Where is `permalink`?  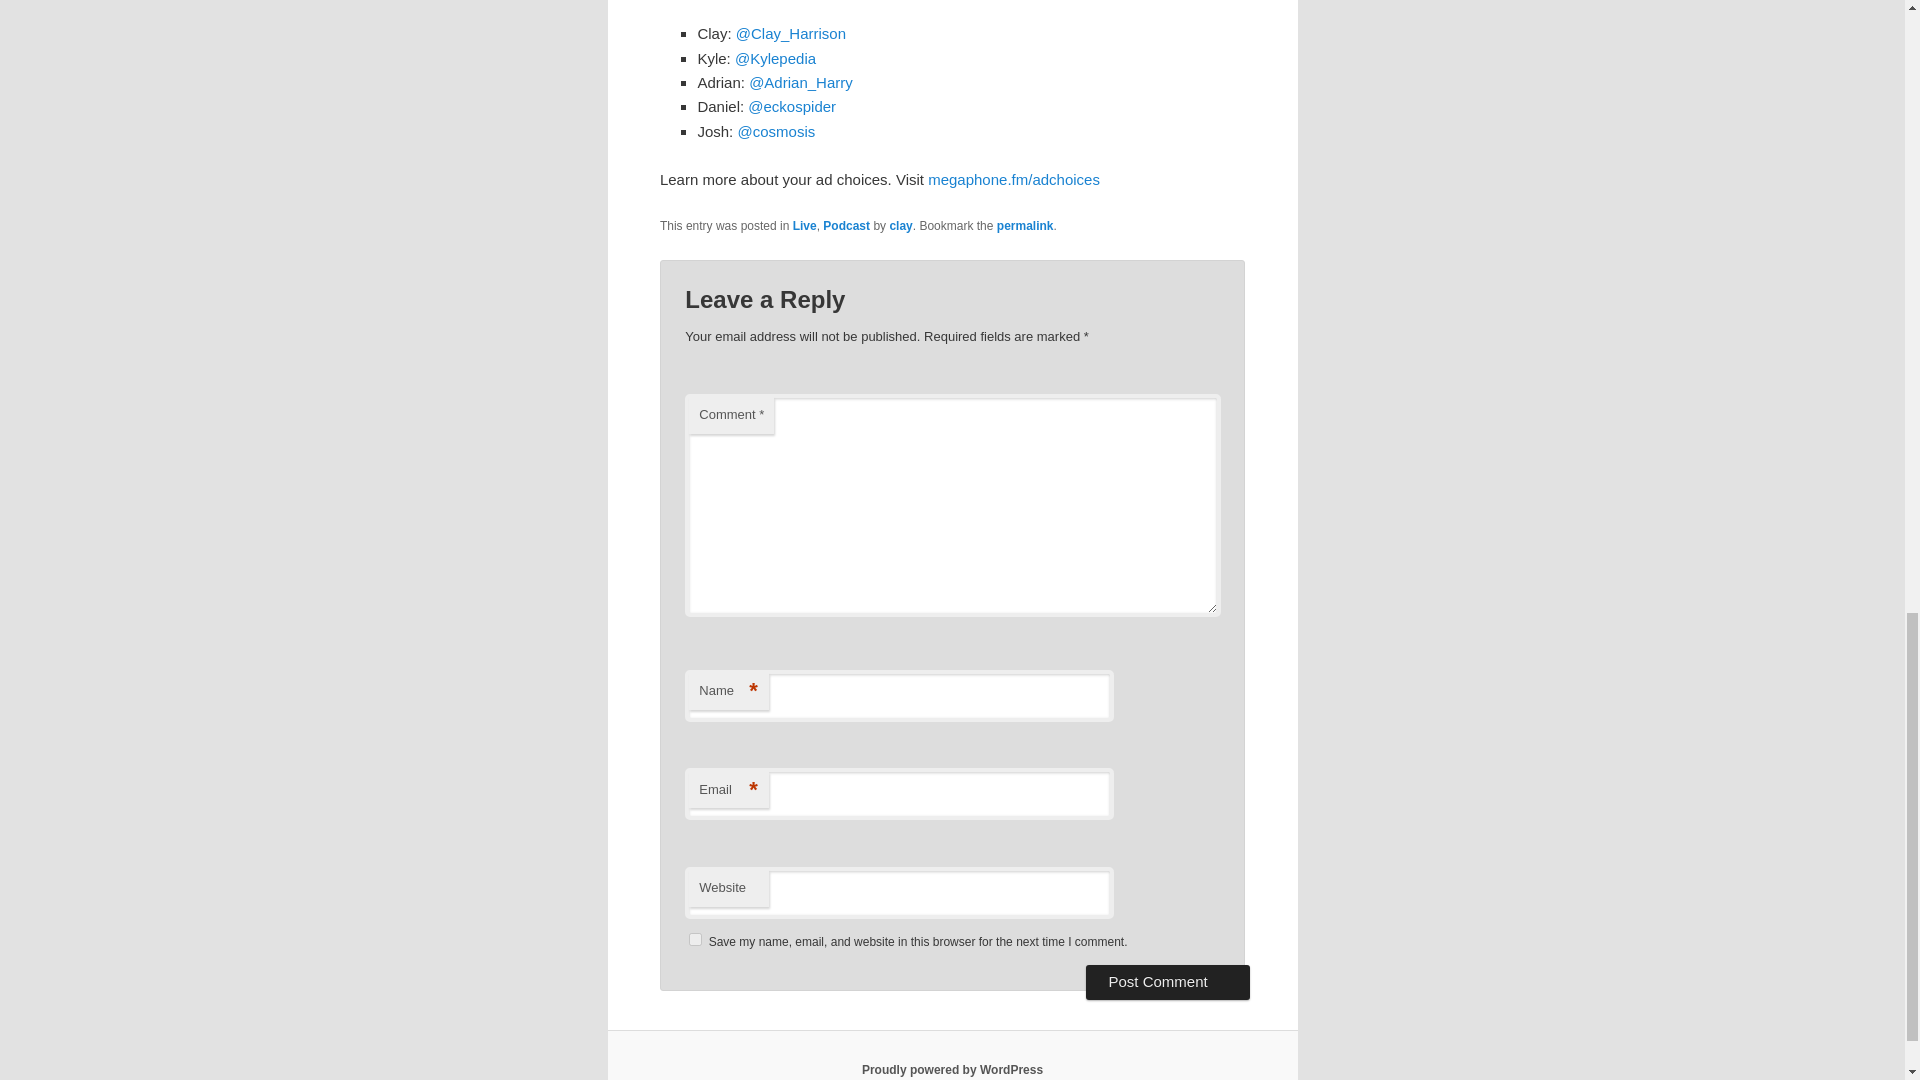 permalink is located at coordinates (1025, 226).